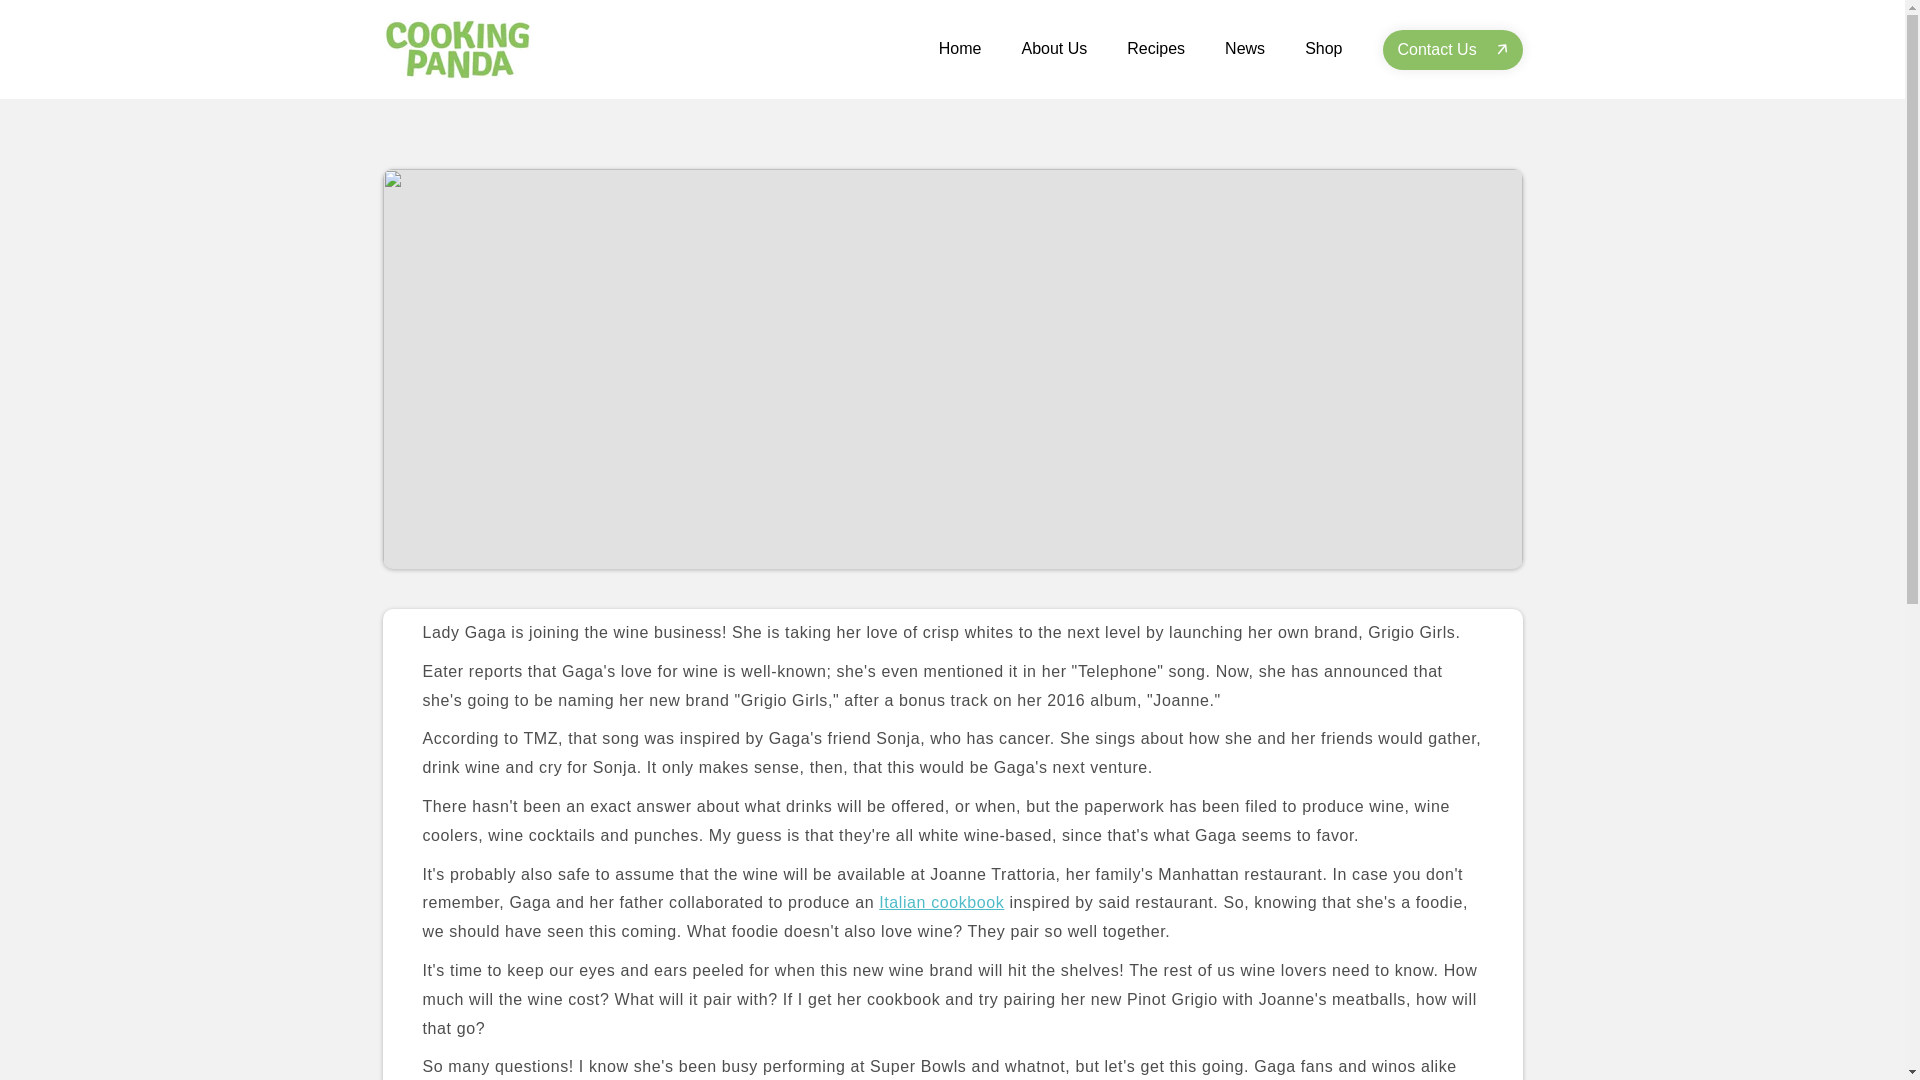 Image resolution: width=1920 pixels, height=1080 pixels. What do you see at coordinates (1156, 48) in the screenshot?
I see `Recipes` at bounding box center [1156, 48].